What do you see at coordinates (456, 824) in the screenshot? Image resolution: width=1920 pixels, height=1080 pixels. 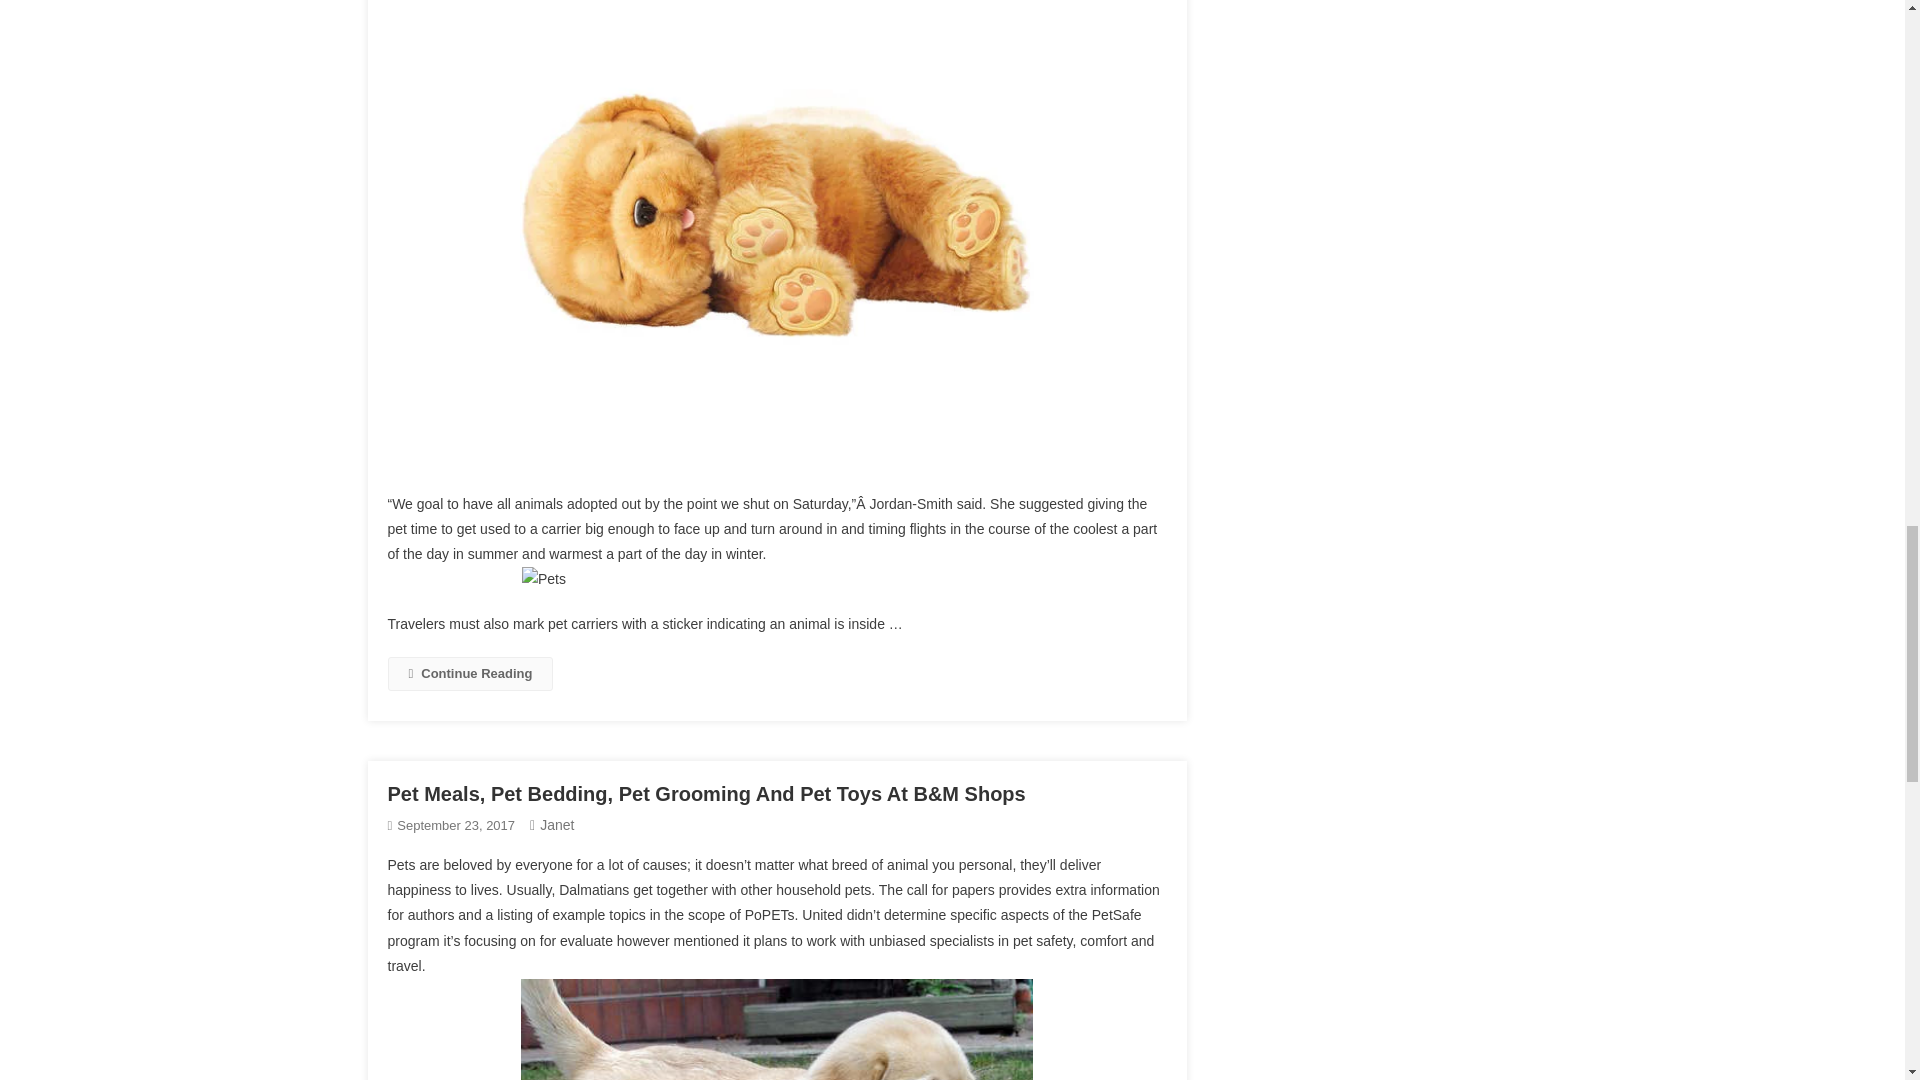 I see `September 23, 2017` at bounding box center [456, 824].